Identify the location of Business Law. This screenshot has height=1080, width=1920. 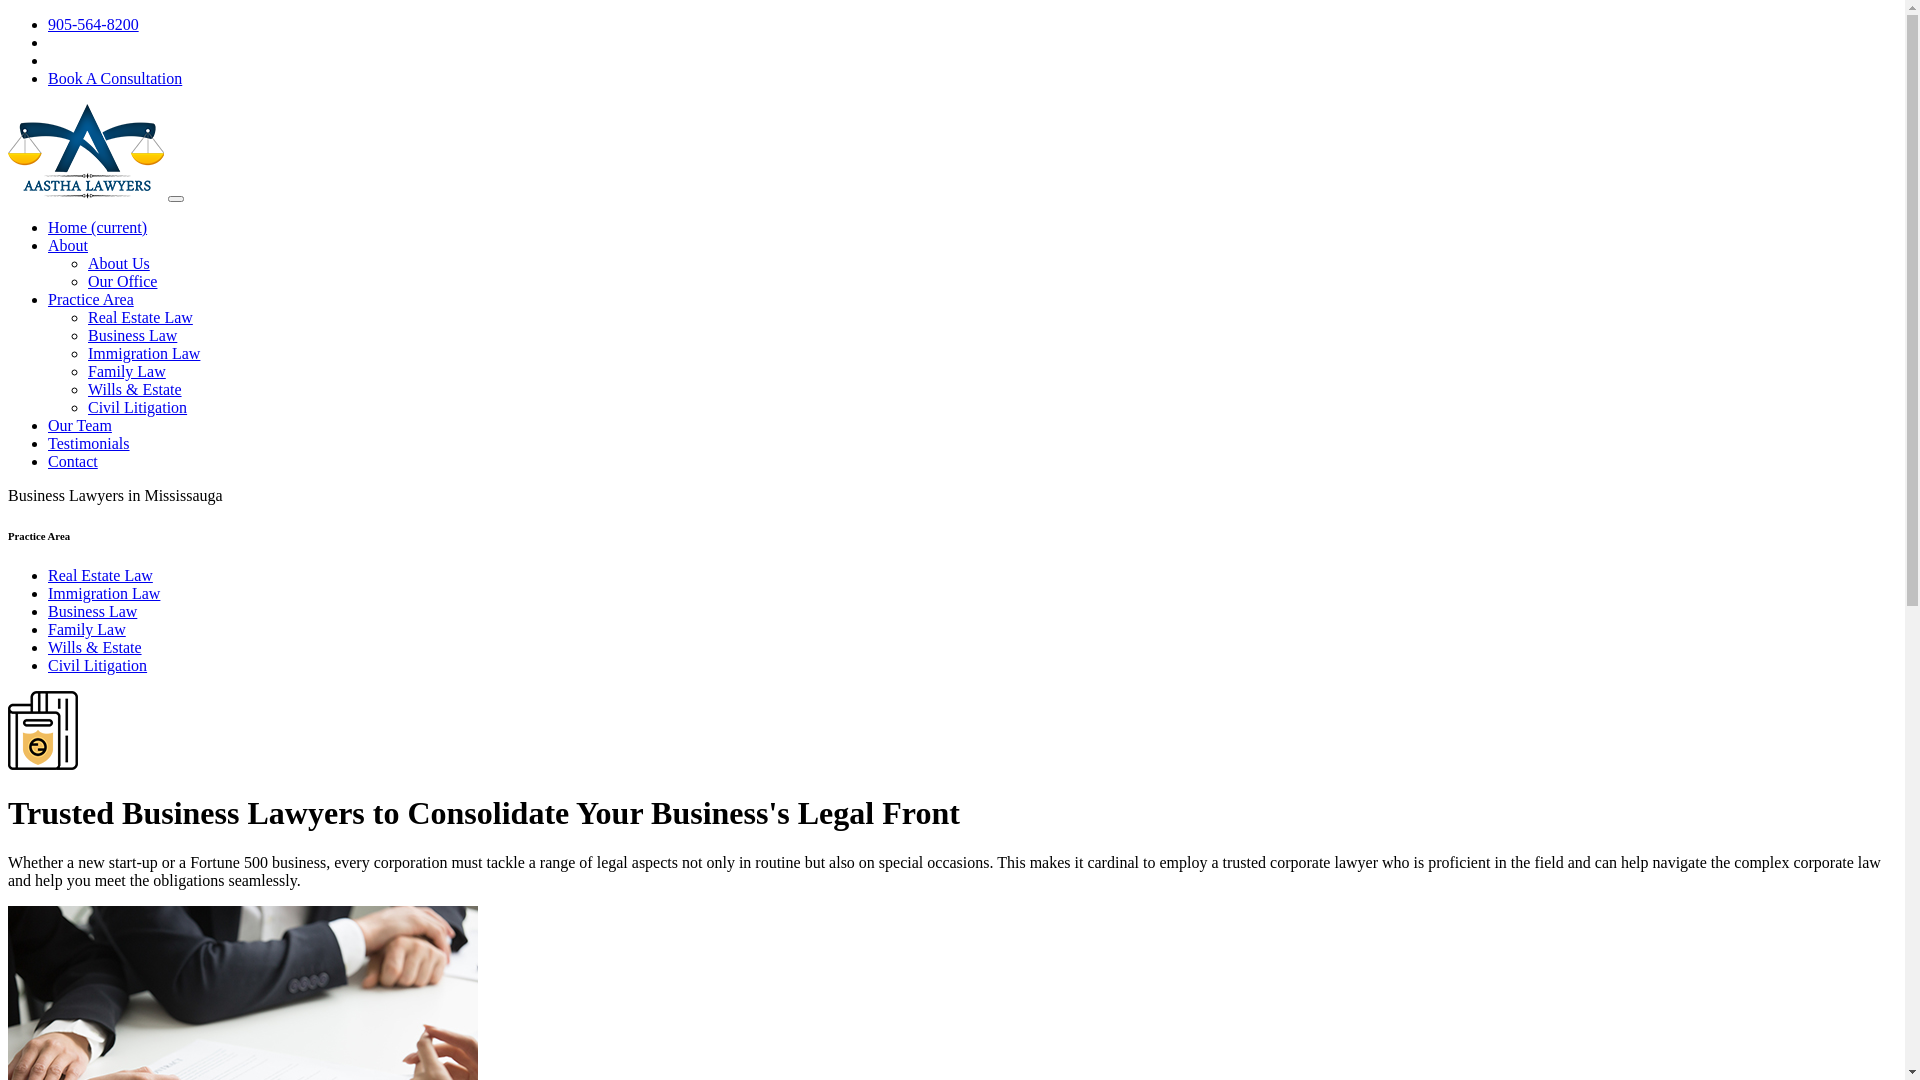
(43, 730).